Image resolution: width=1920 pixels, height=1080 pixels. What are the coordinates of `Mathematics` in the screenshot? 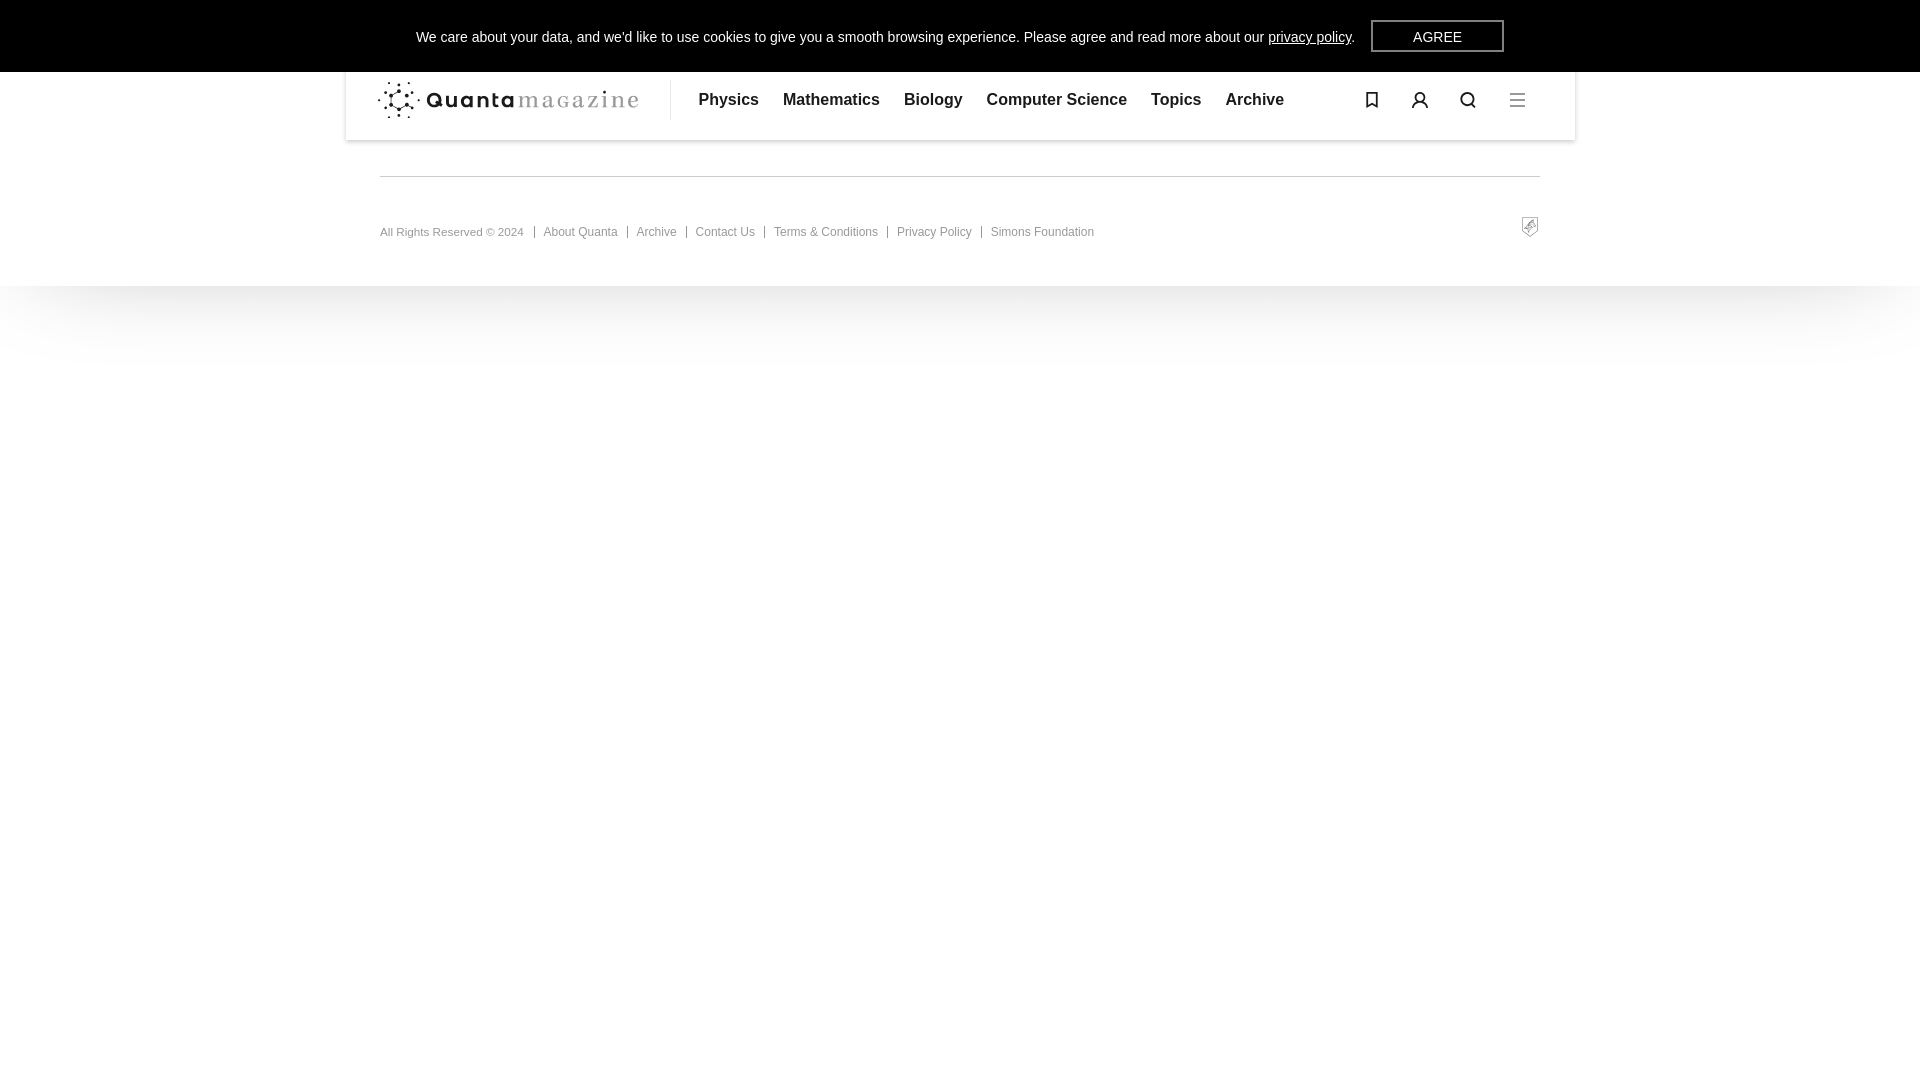 It's located at (831, 100).